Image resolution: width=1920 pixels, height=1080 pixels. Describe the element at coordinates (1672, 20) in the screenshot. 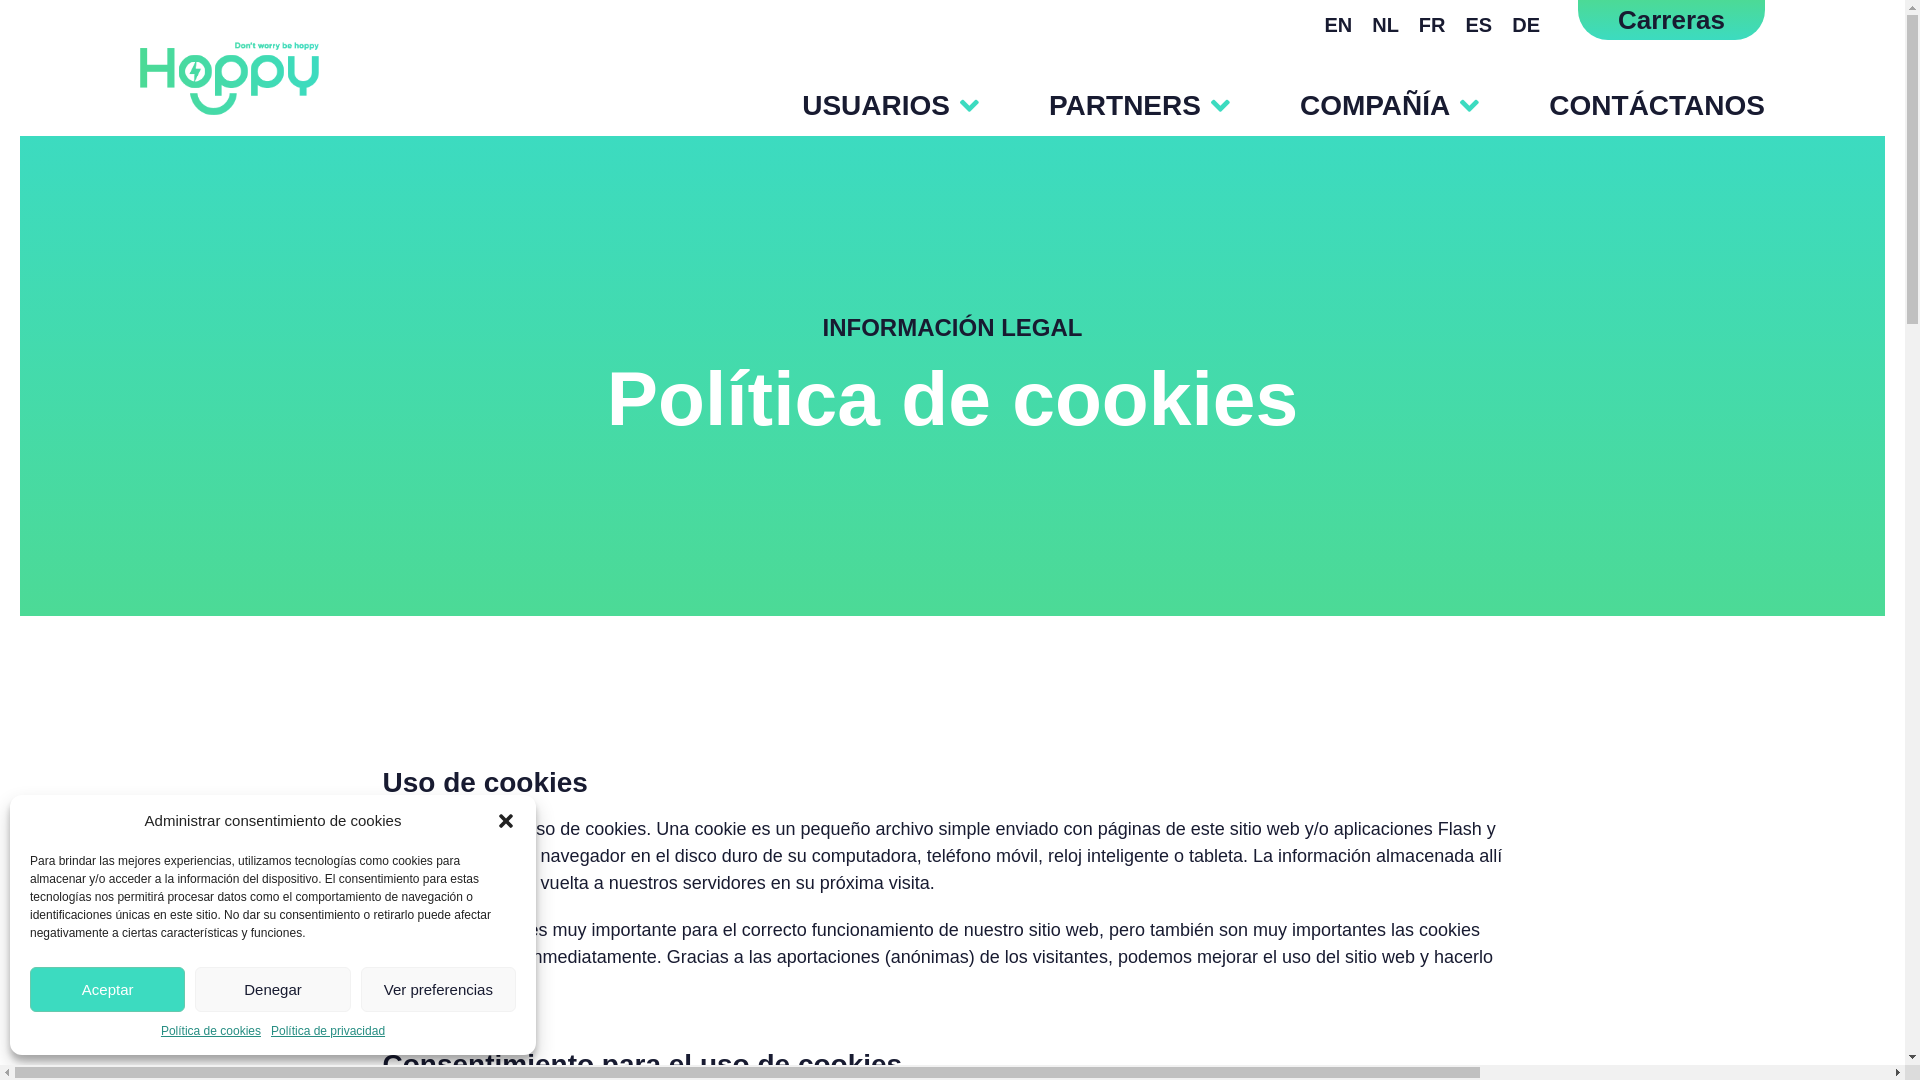

I see `Carreras` at that location.